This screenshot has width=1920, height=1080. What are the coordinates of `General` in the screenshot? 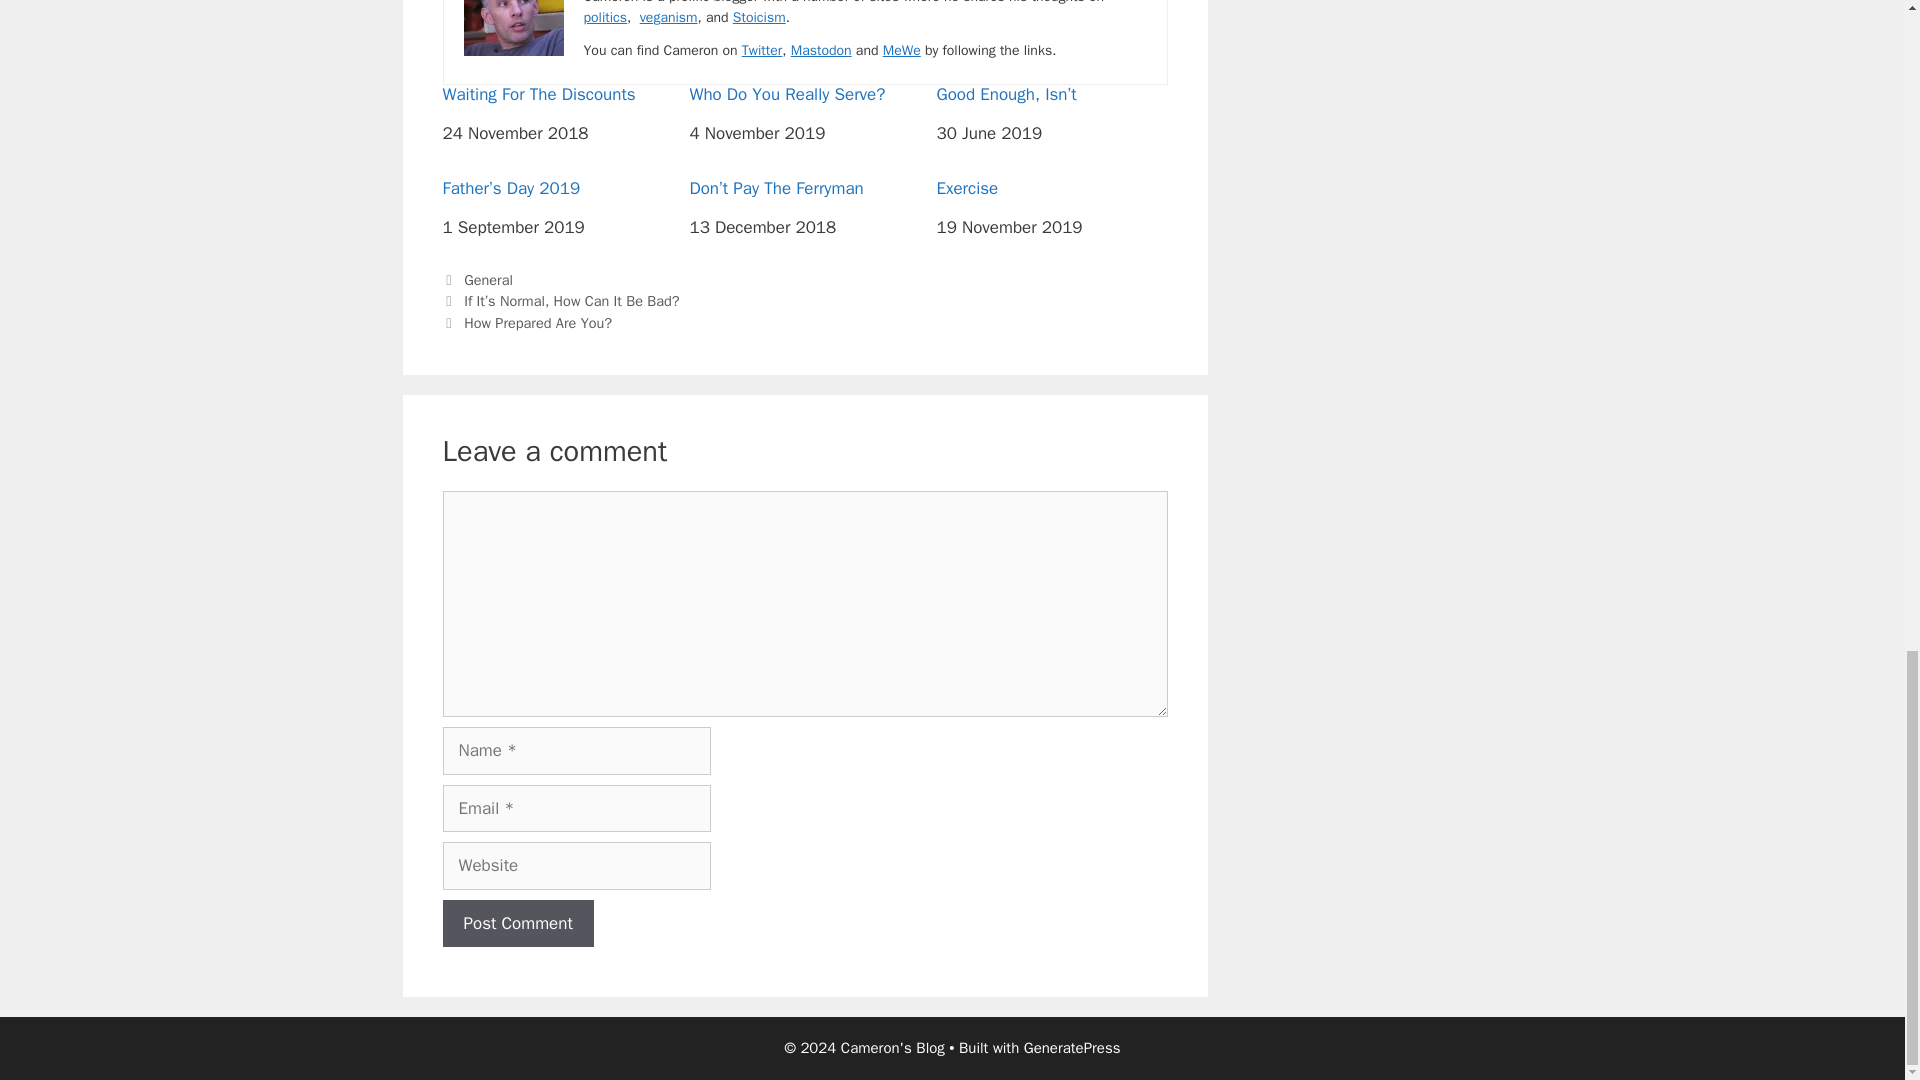 It's located at (488, 280).